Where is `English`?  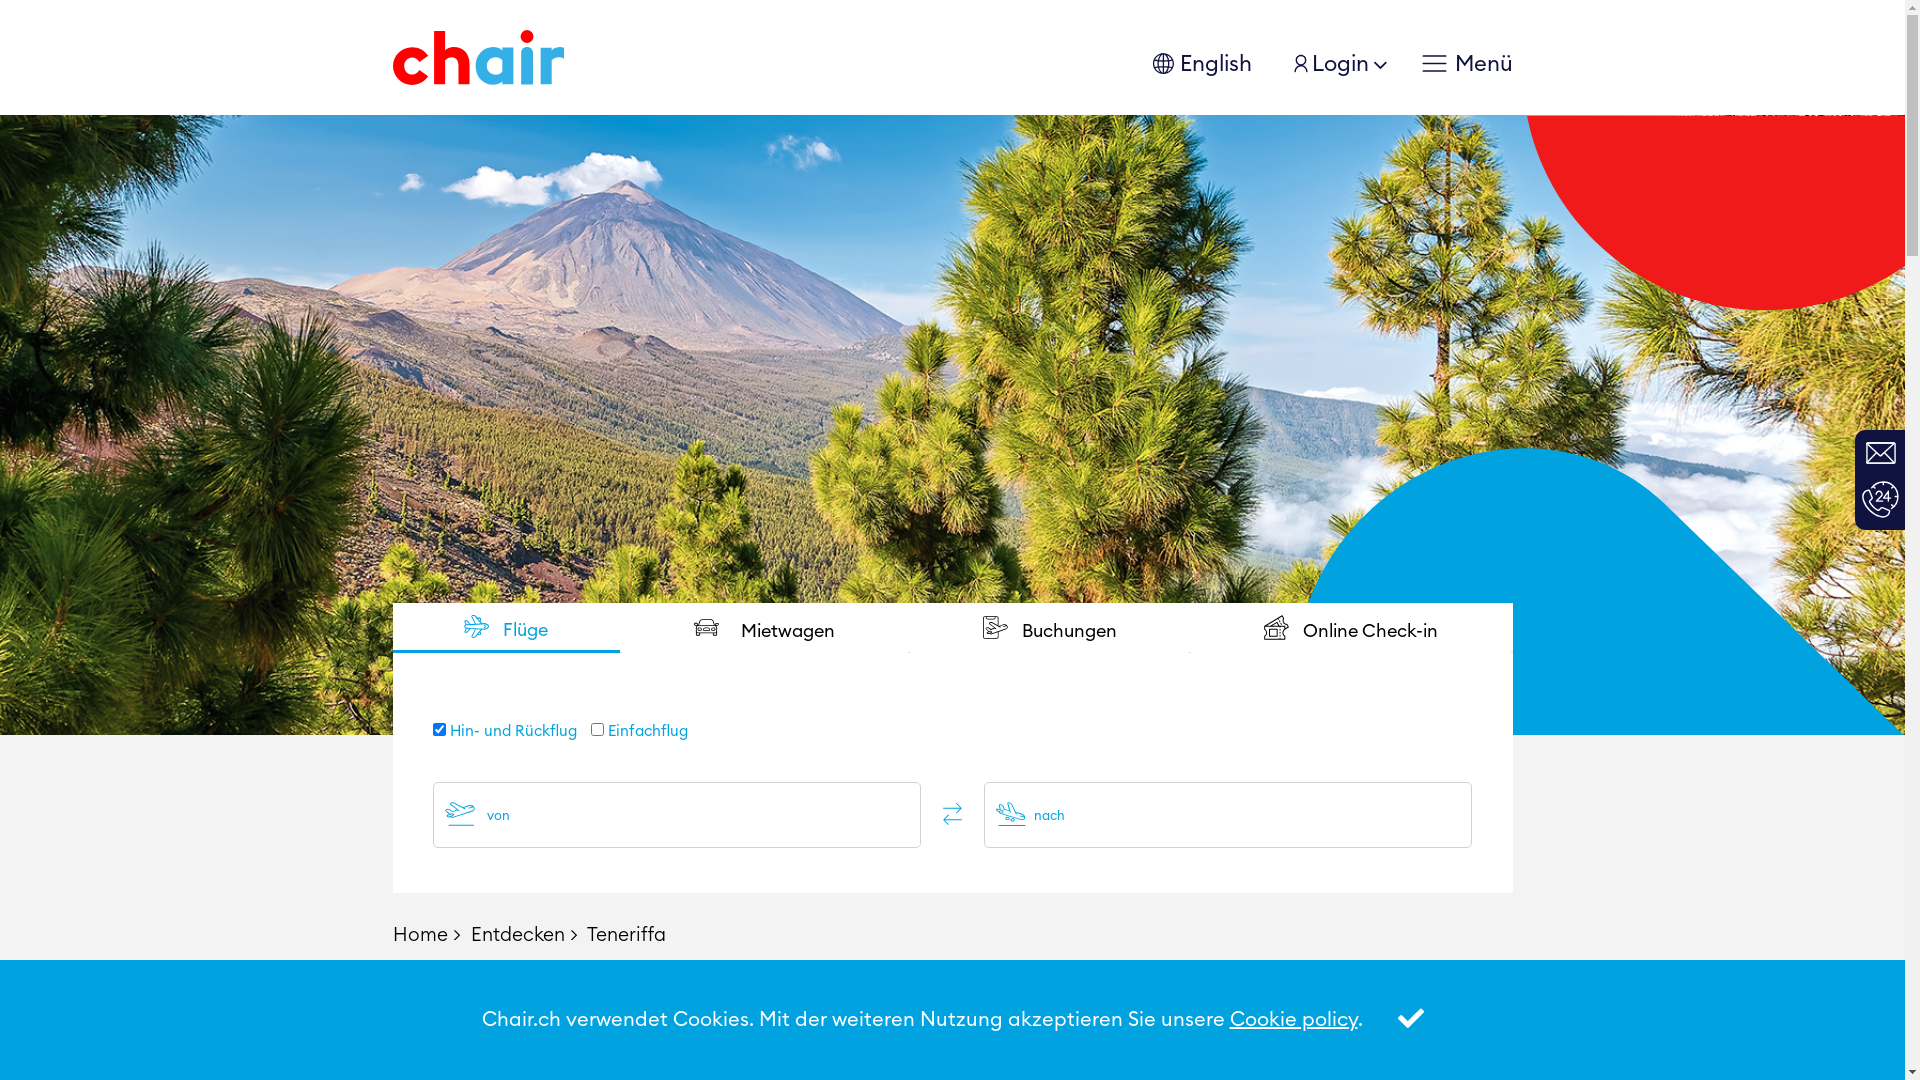 English is located at coordinates (1200, 64).